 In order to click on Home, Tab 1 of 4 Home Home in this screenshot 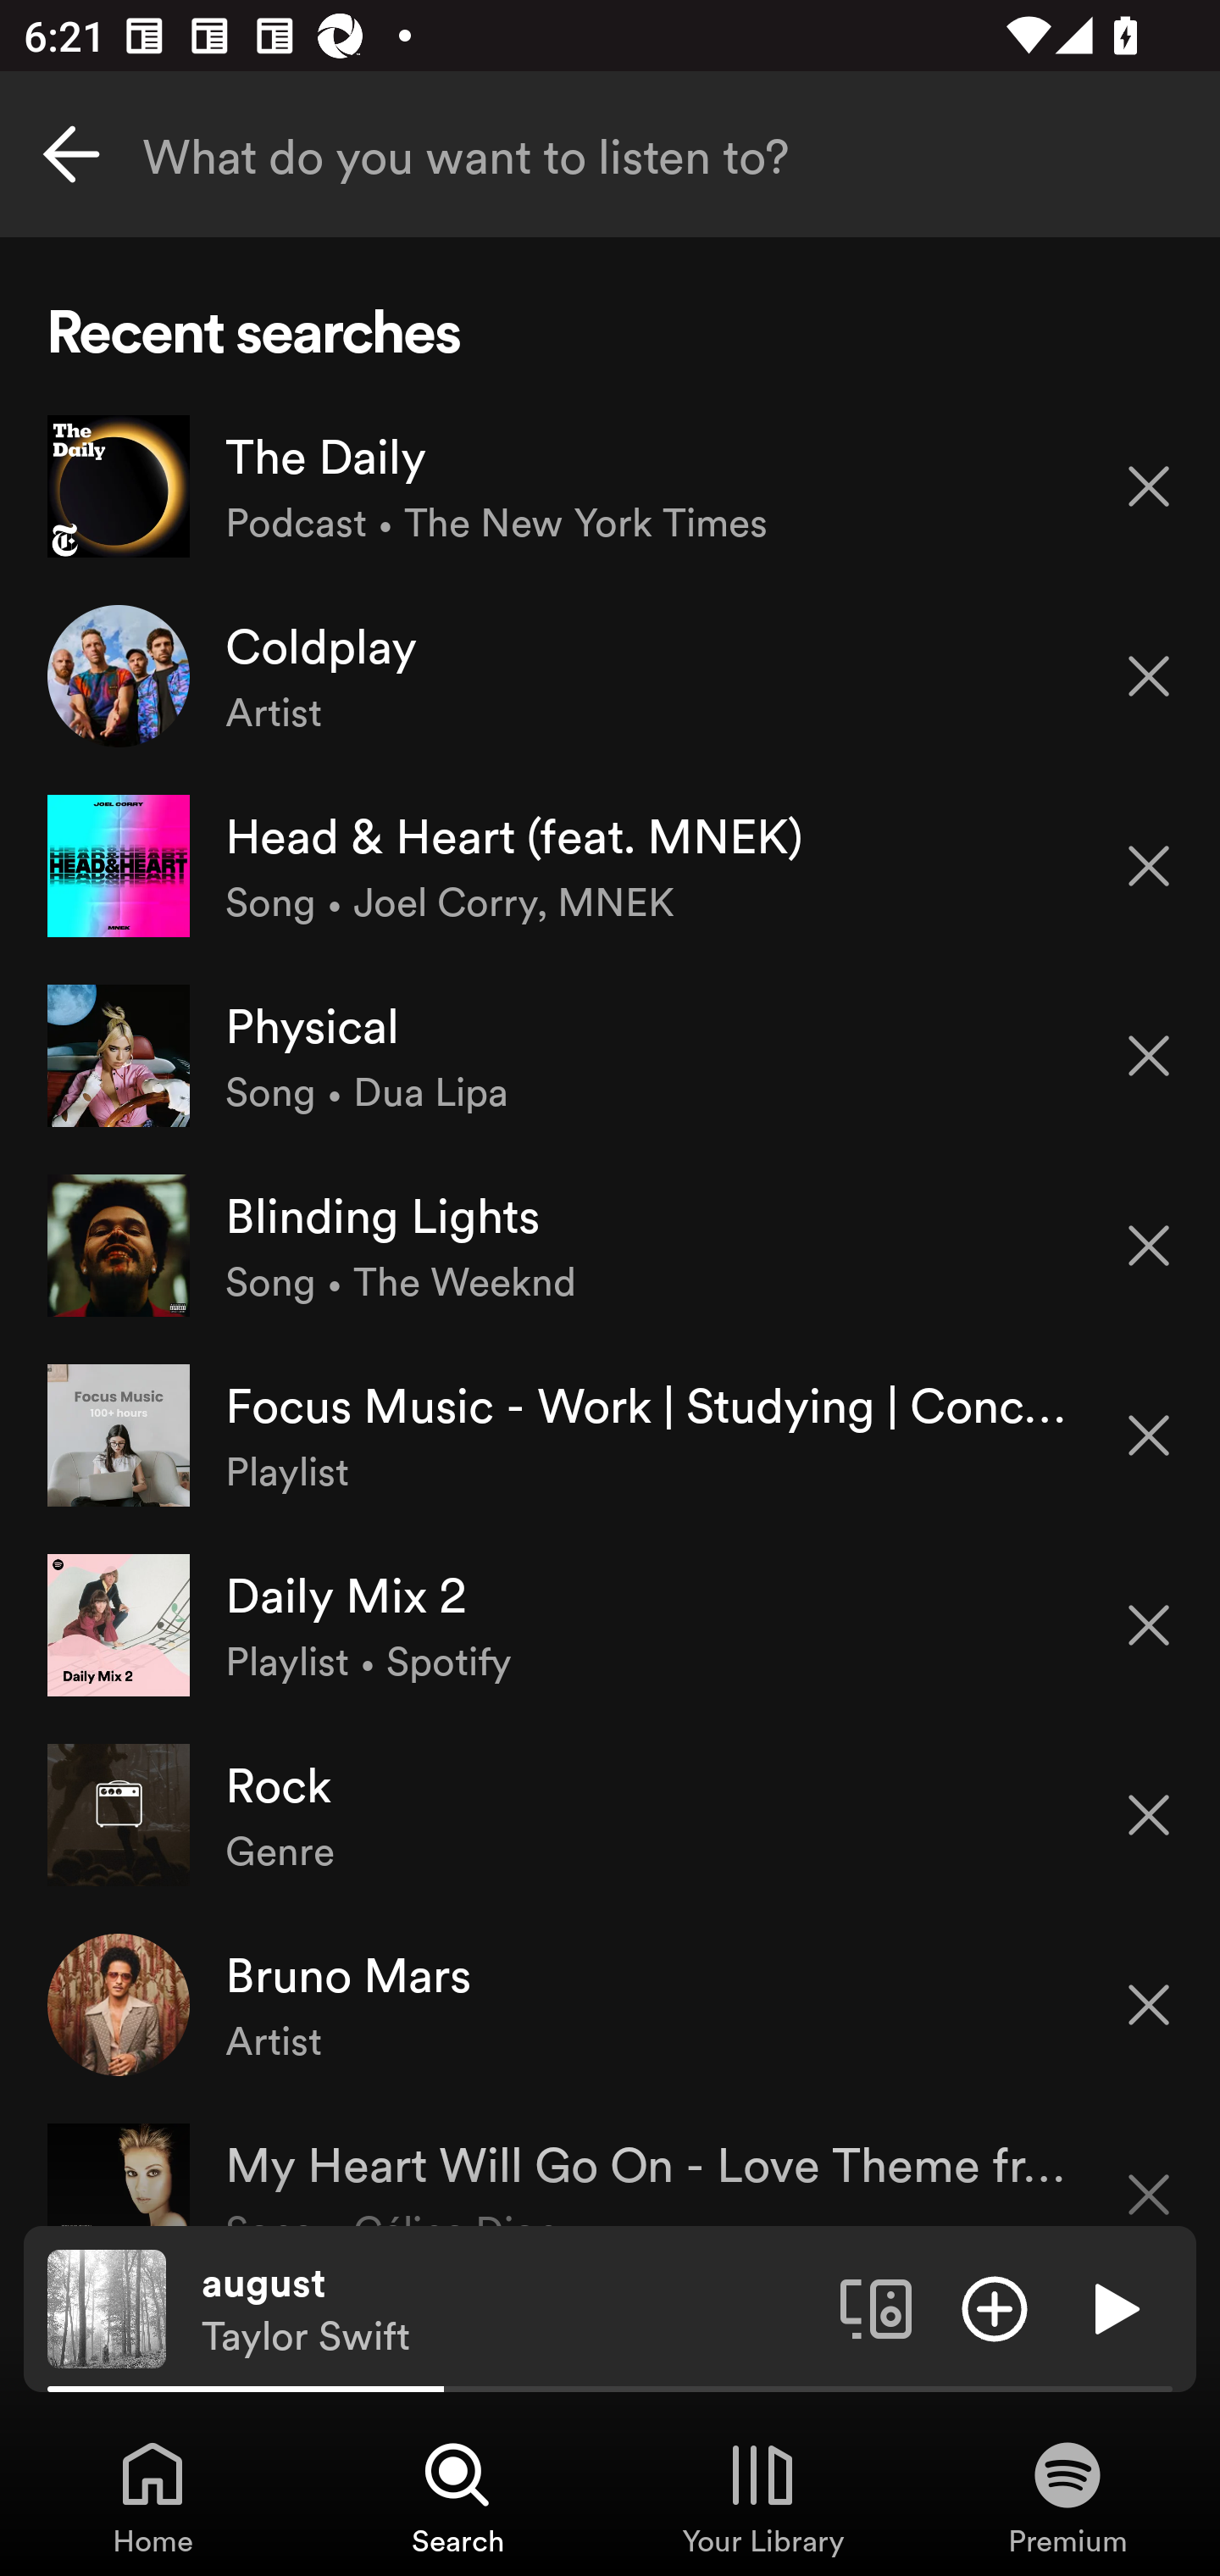, I will do `click(152, 2496)`.